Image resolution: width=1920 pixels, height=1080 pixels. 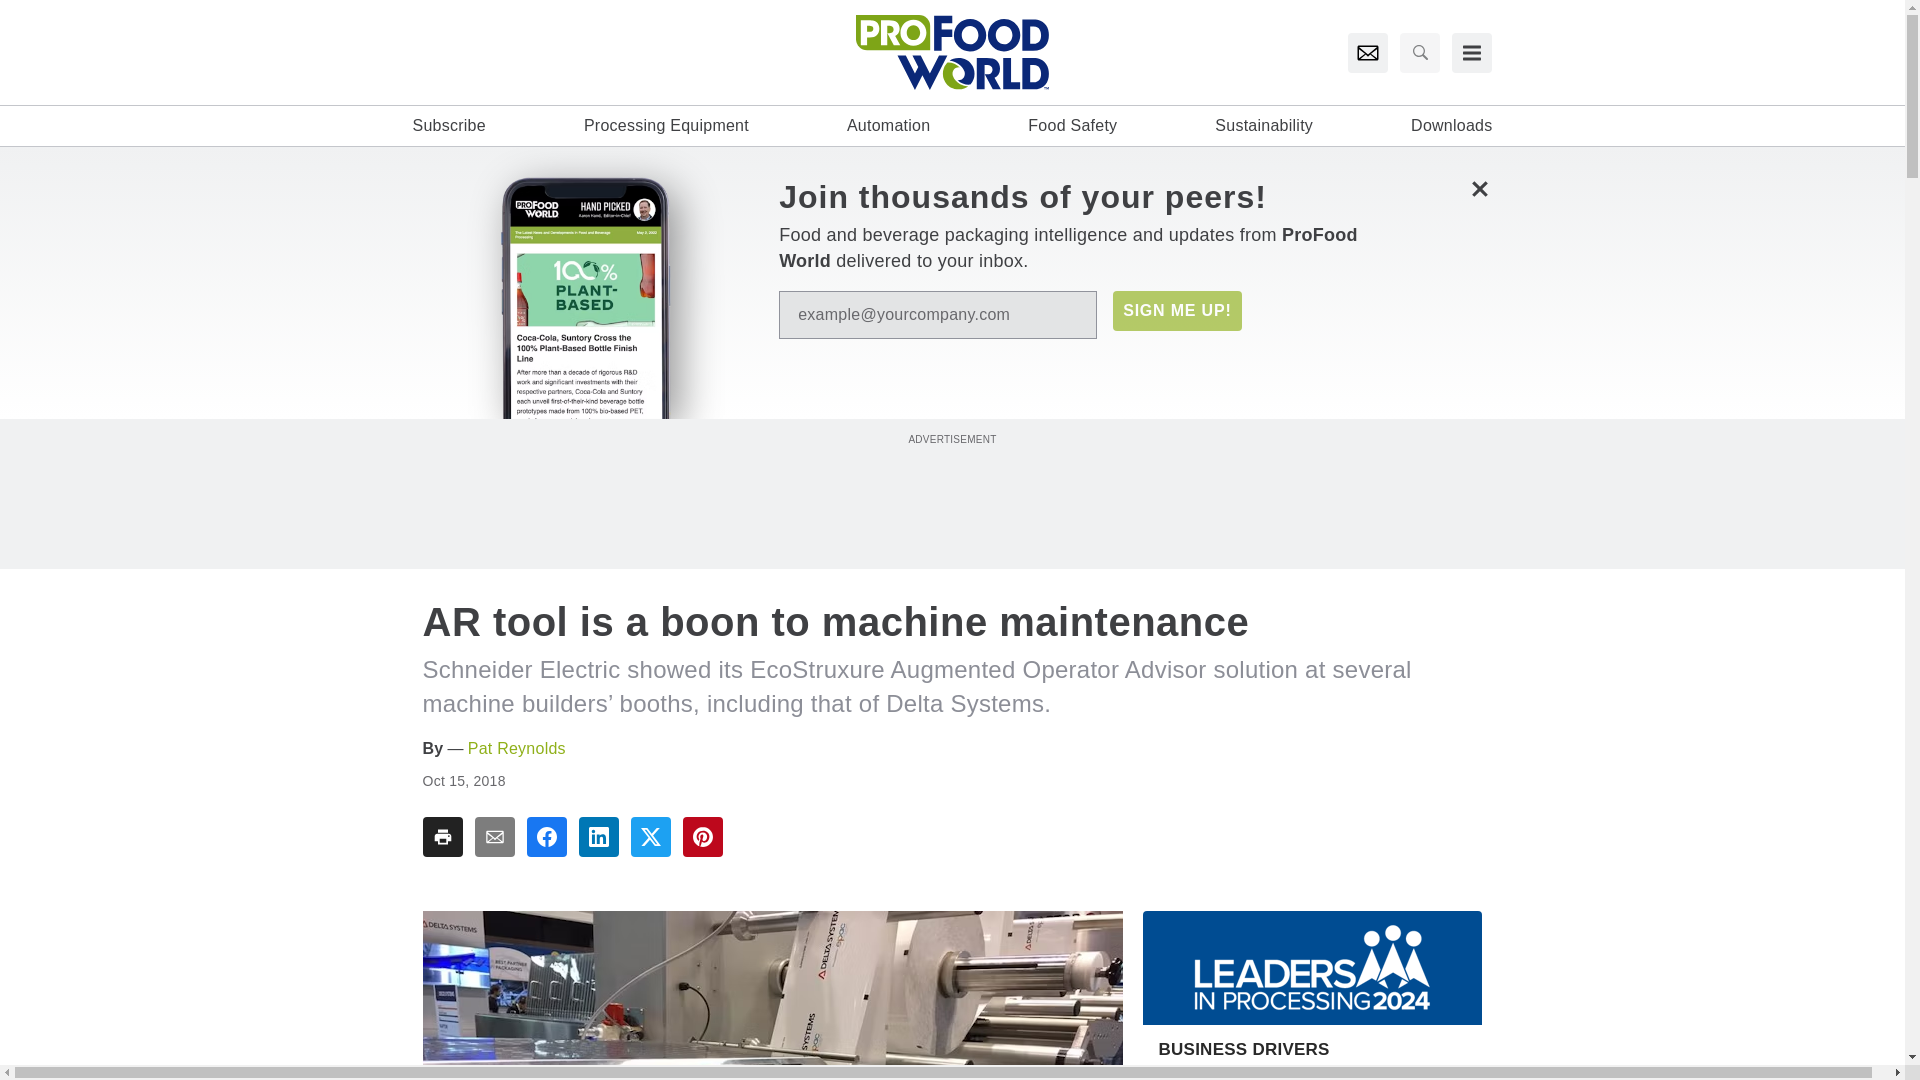 I want to click on Share To print, so click(x=442, y=836).